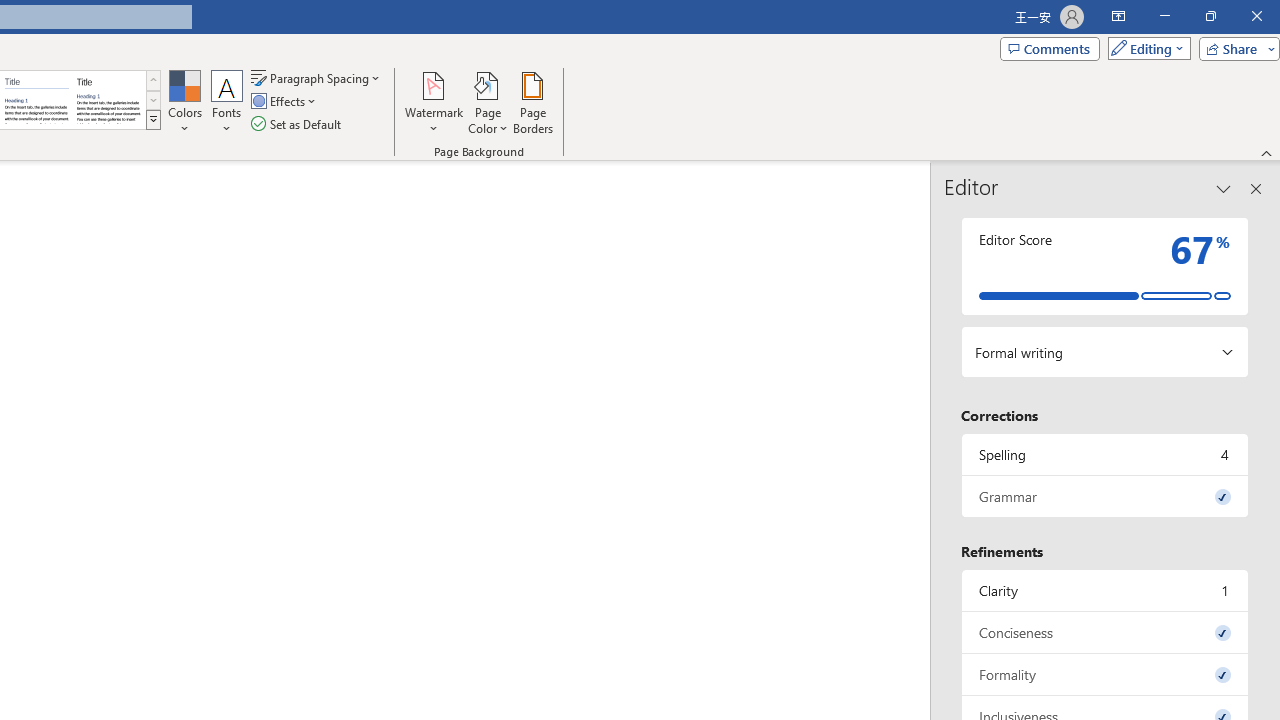 This screenshot has height=720, width=1280. What do you see at coordinates (1144, 48) in the screenshot?
I see `Editing` at bounding box center [1144, 48].